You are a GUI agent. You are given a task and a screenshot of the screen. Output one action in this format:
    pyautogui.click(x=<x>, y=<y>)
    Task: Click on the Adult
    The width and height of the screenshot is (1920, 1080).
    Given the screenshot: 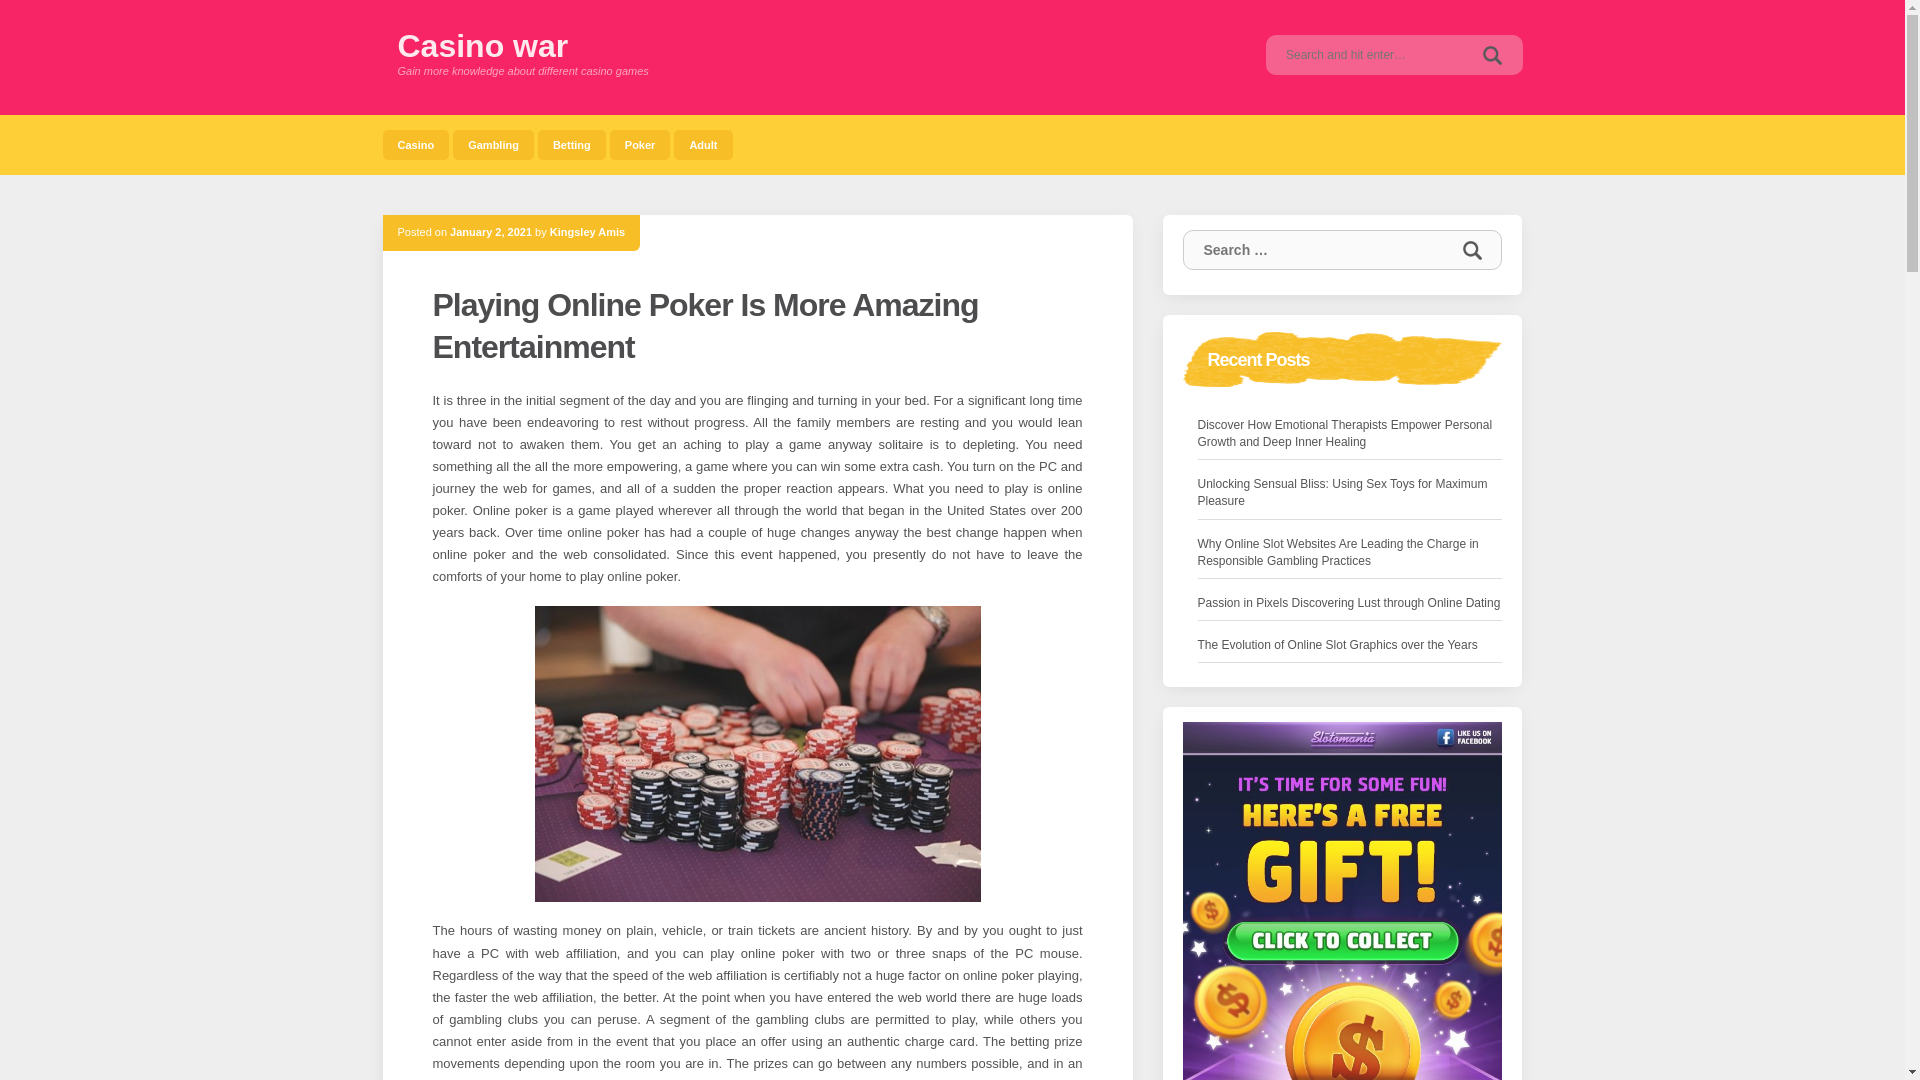 What is the action you would take?
    pyautogui.click(x=702, y=144)
    